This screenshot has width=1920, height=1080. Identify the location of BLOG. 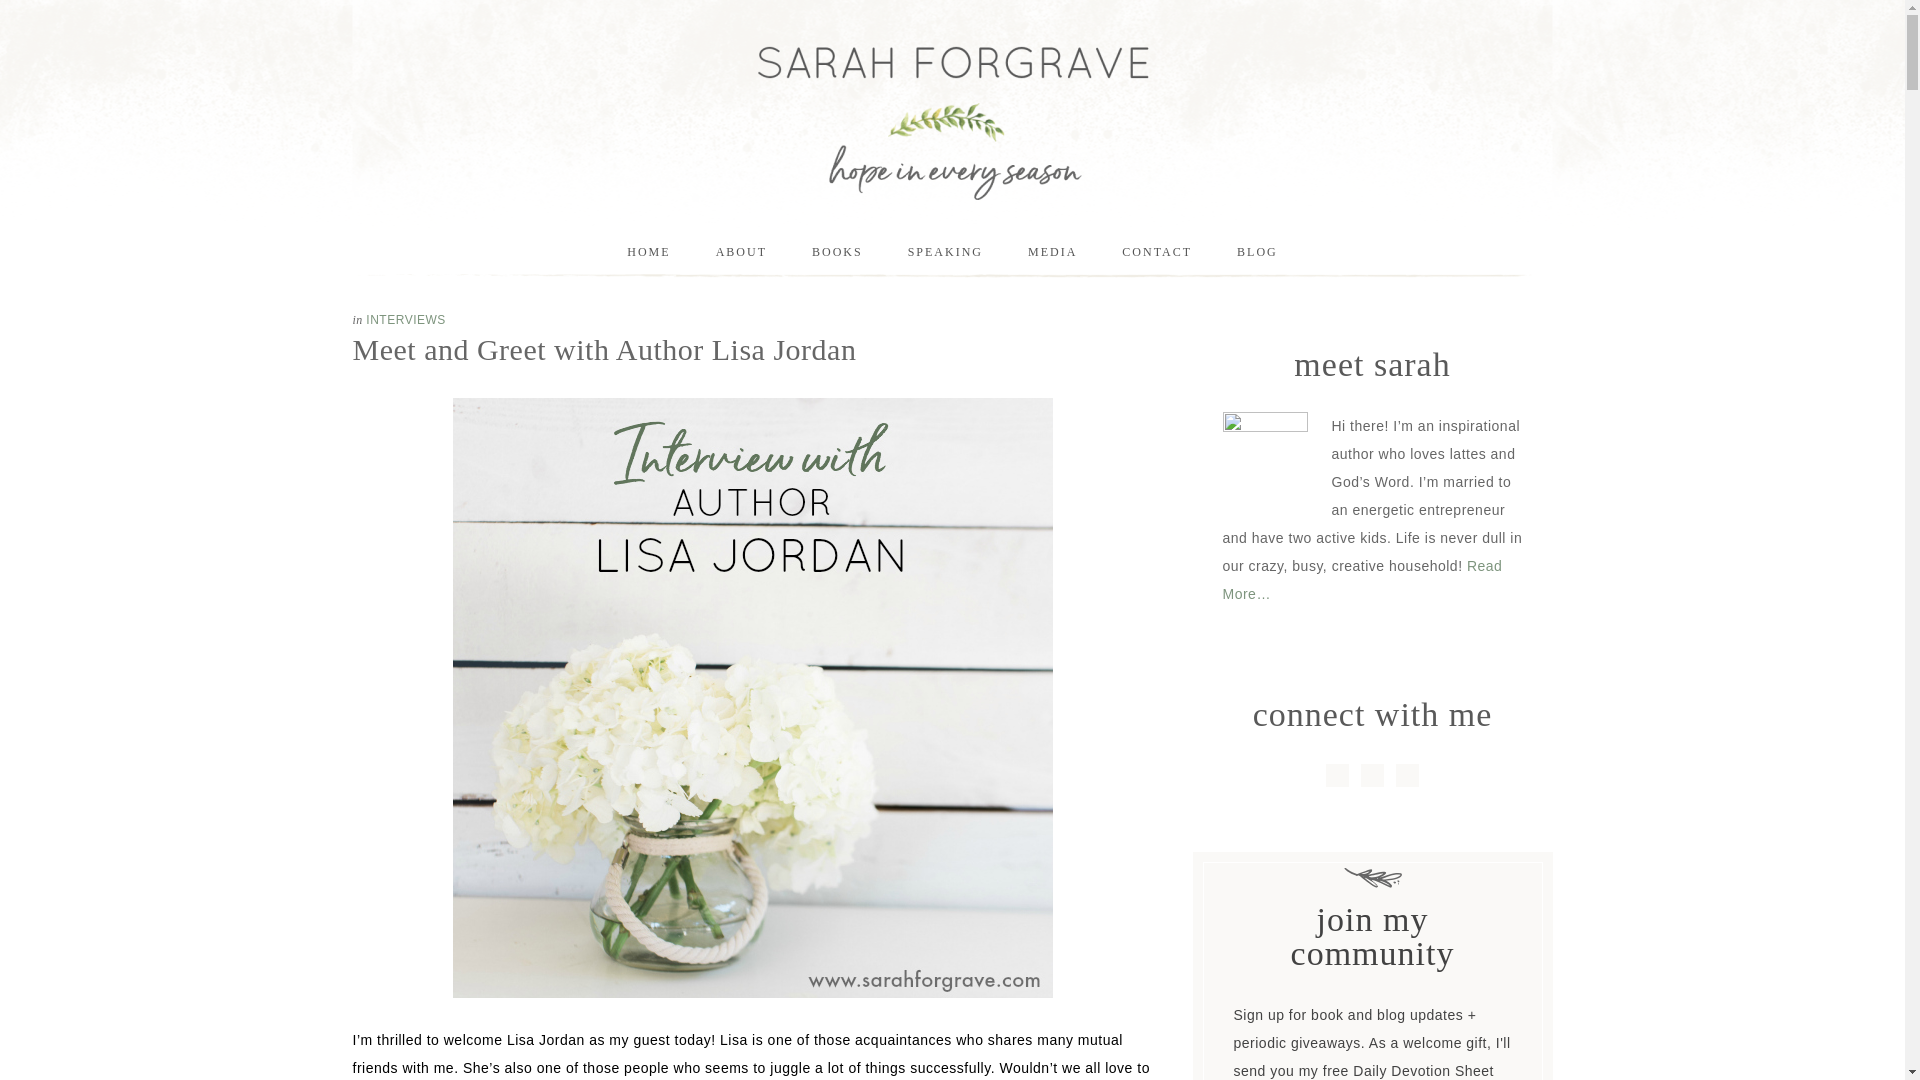
(1257, 251).